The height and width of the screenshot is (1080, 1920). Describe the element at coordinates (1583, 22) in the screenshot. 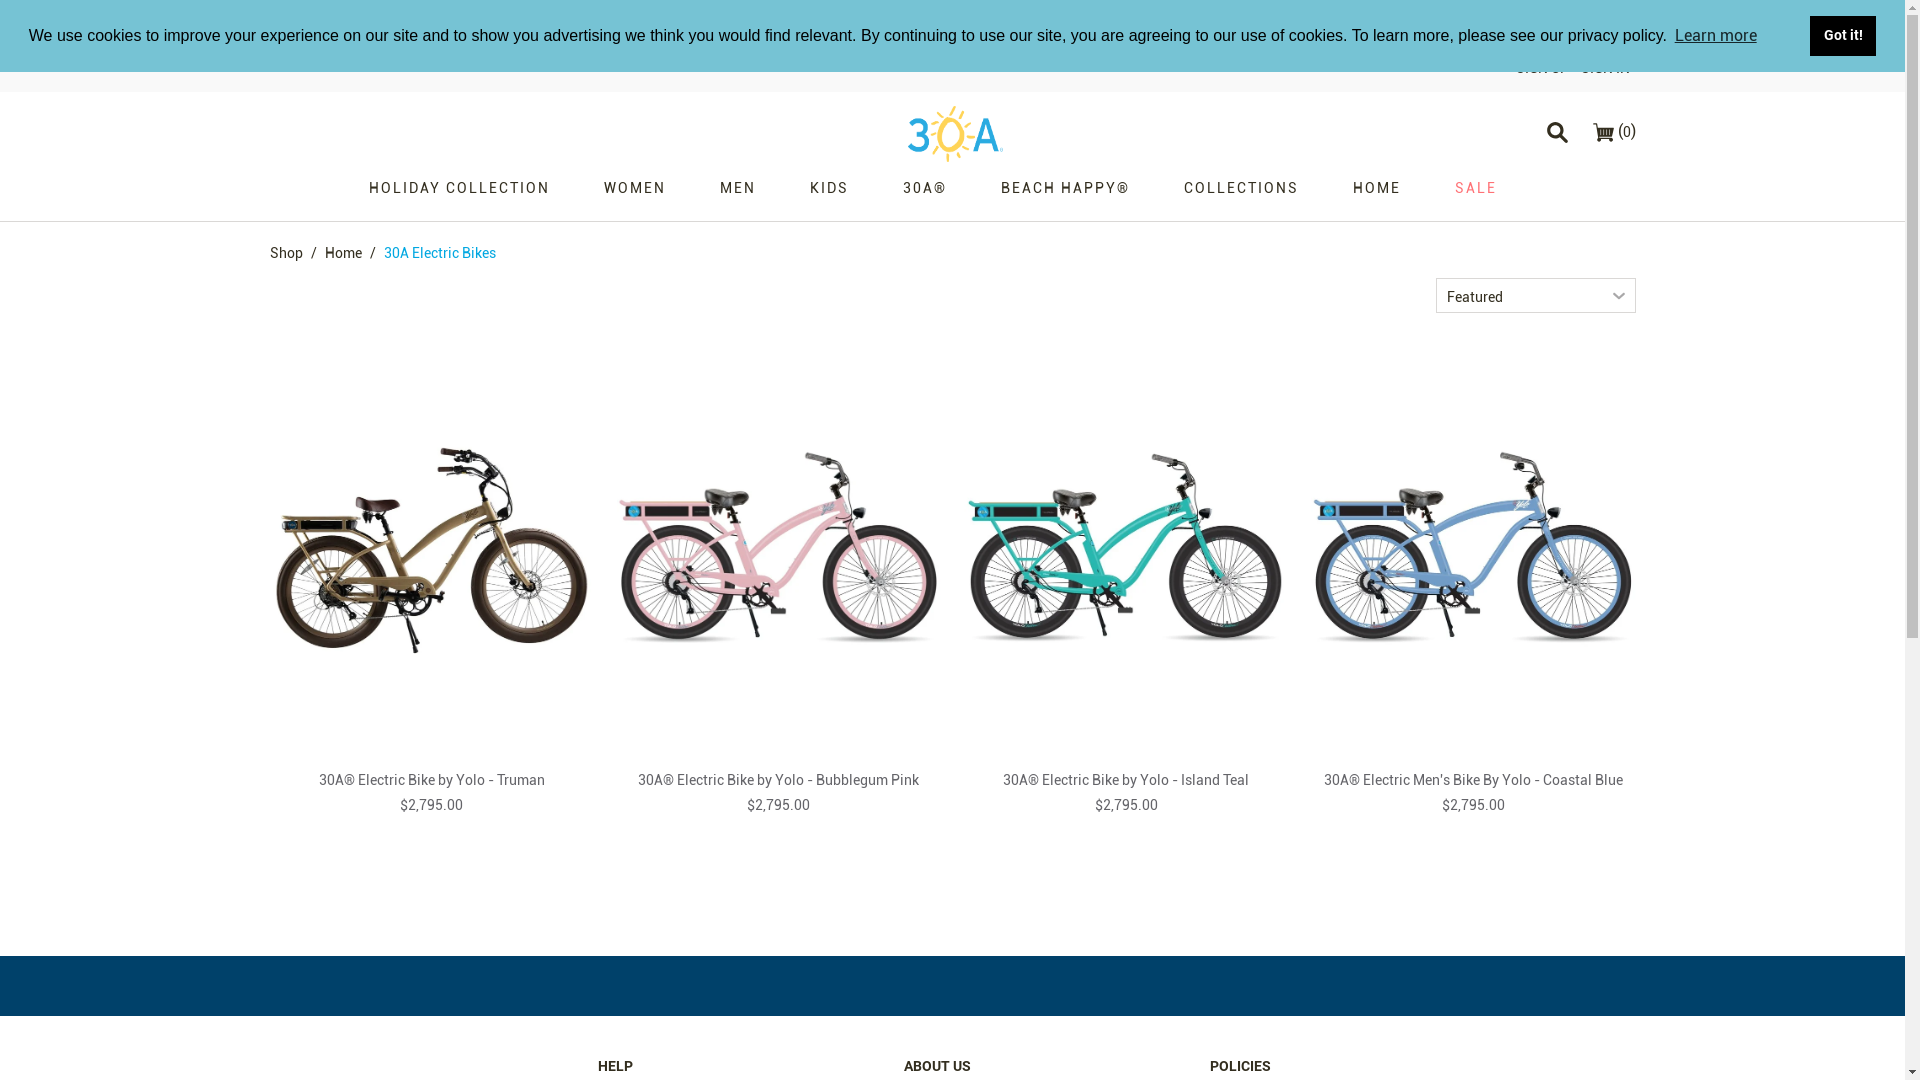

I see `Details` at that location.